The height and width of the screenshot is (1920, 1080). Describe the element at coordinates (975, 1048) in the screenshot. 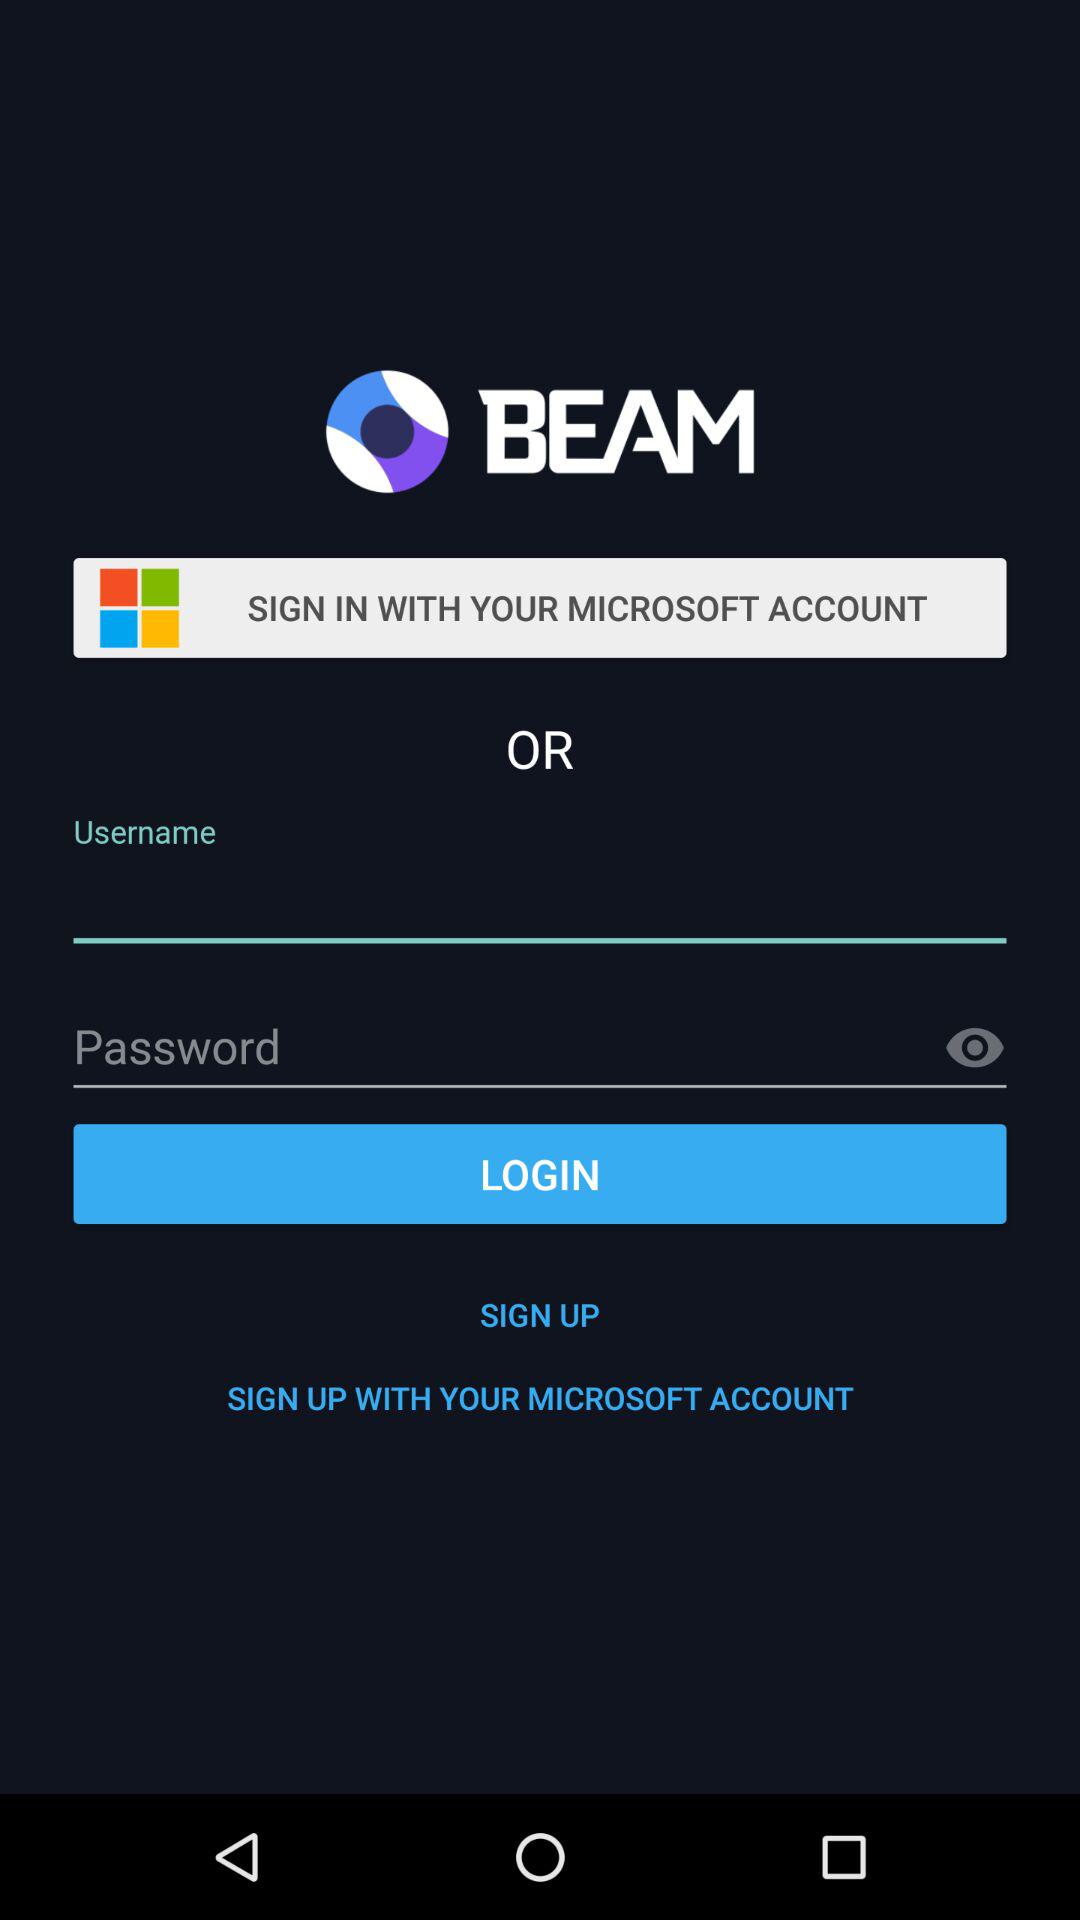

I see `go to see option` at that location.